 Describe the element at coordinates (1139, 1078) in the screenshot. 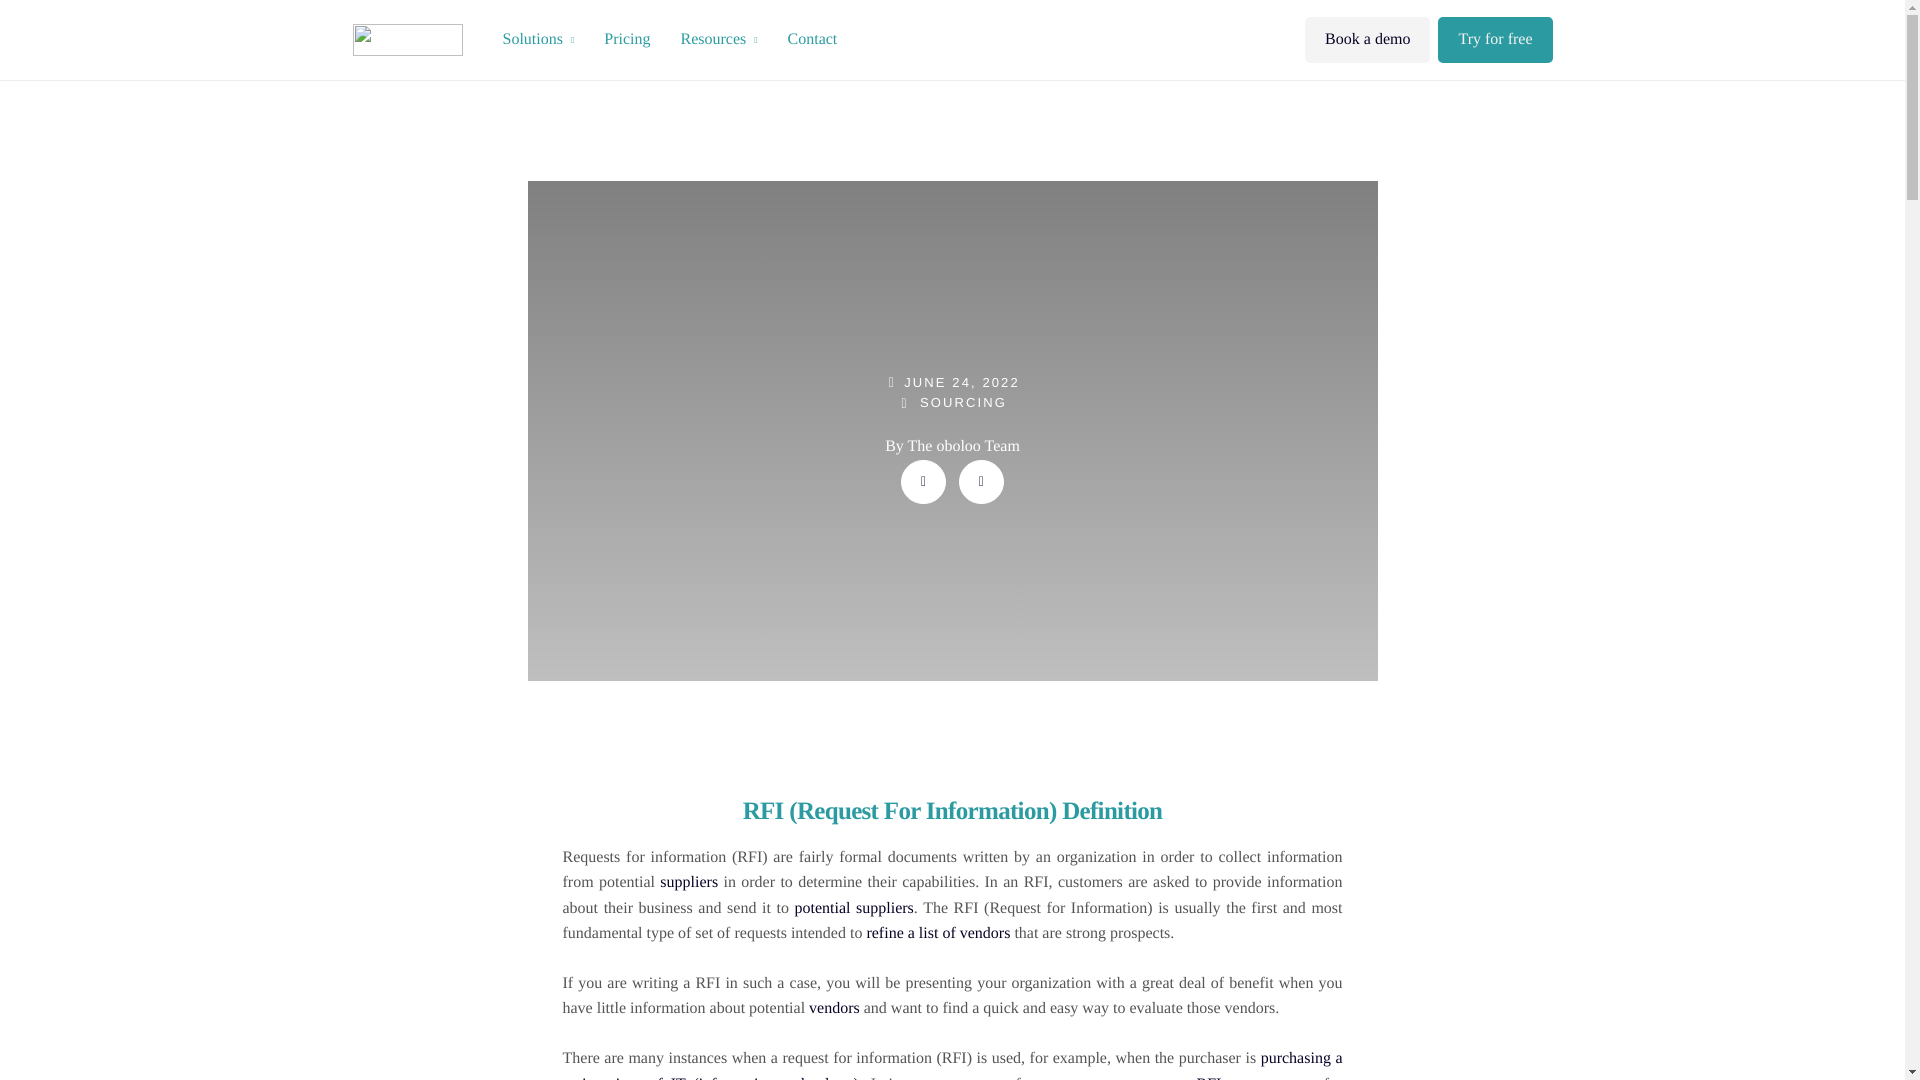

I see `company to use an RFI` at that location.